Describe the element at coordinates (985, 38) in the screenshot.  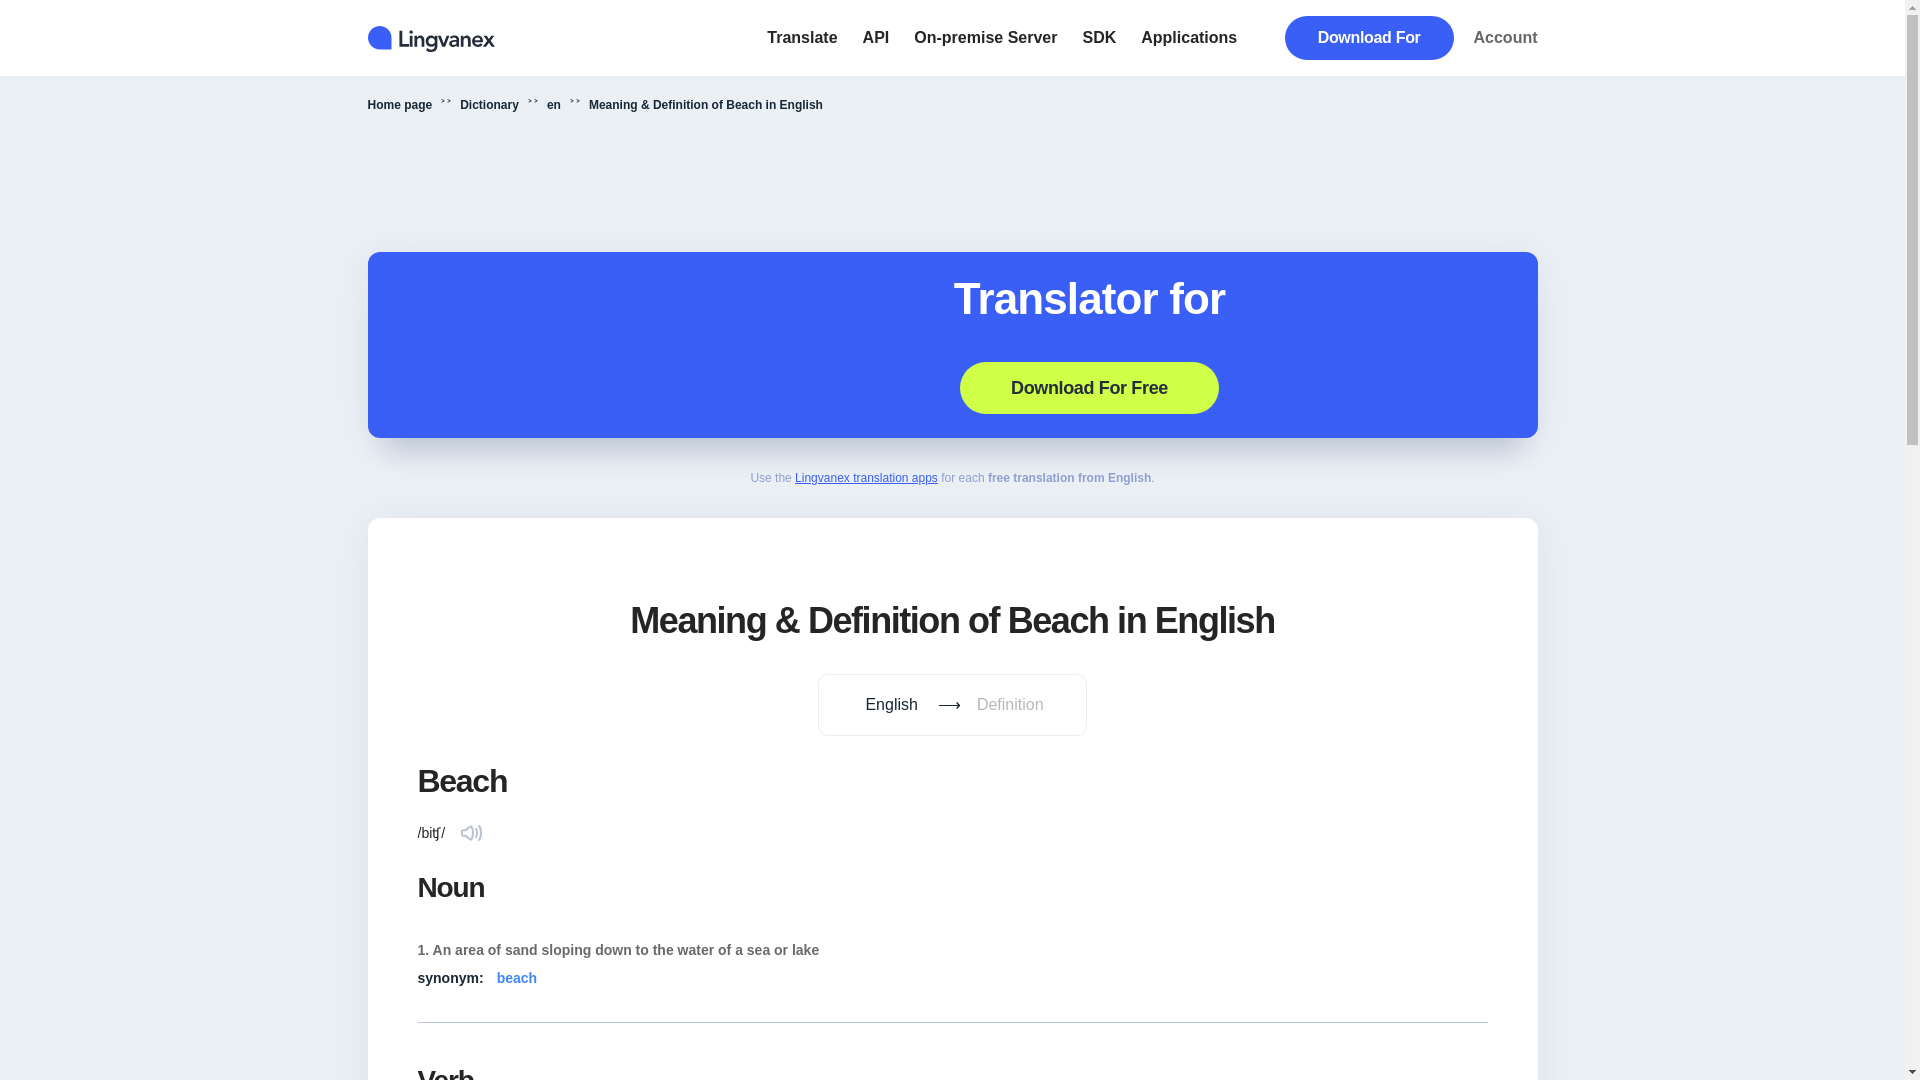
I see `On-premise Server` at that location.